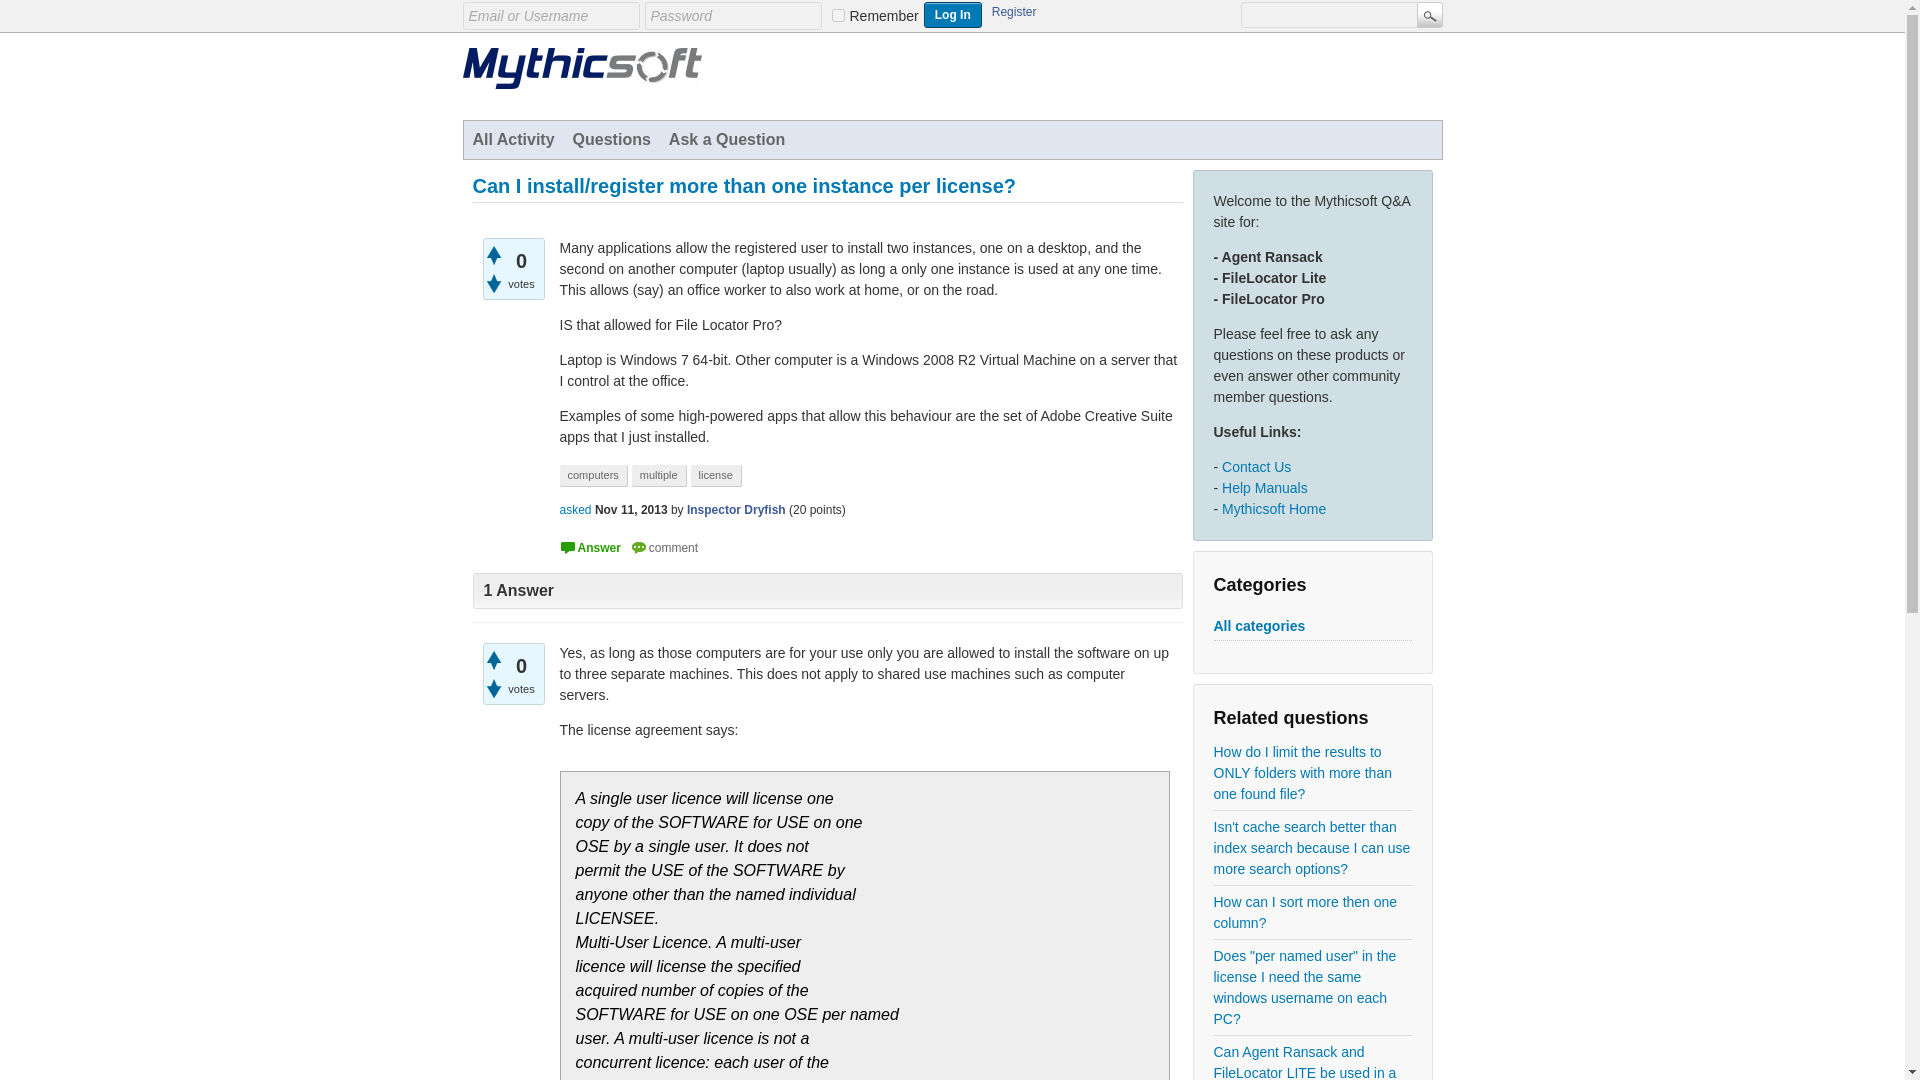 The height and width of the screenshot is (1080, 1920). Describe the element at coordinates (1312, 913) in the screenshot. I see `How can I sort more then one column?` at that location.